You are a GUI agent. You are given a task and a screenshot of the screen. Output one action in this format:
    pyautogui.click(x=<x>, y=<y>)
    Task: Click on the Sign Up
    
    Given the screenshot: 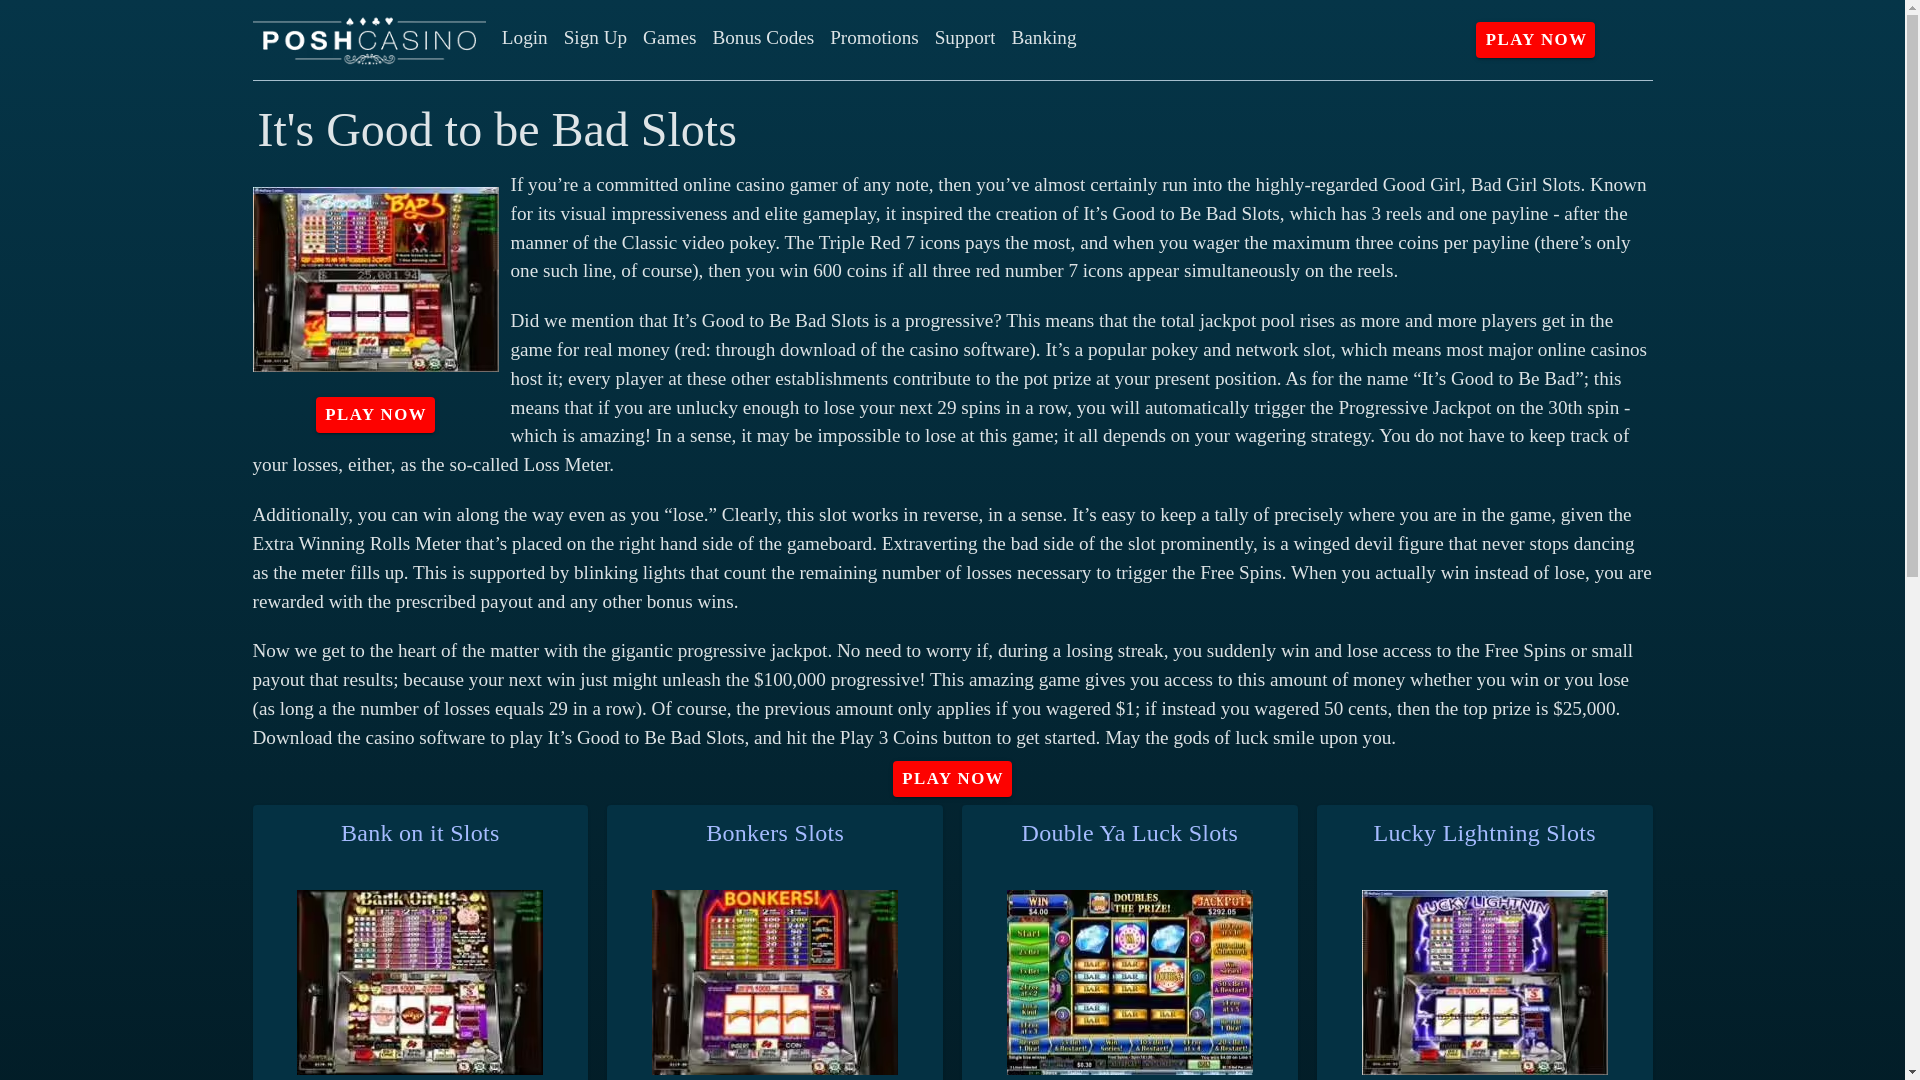 What is the action you would take?
    pyautogui.click(x=596, y=38)
    